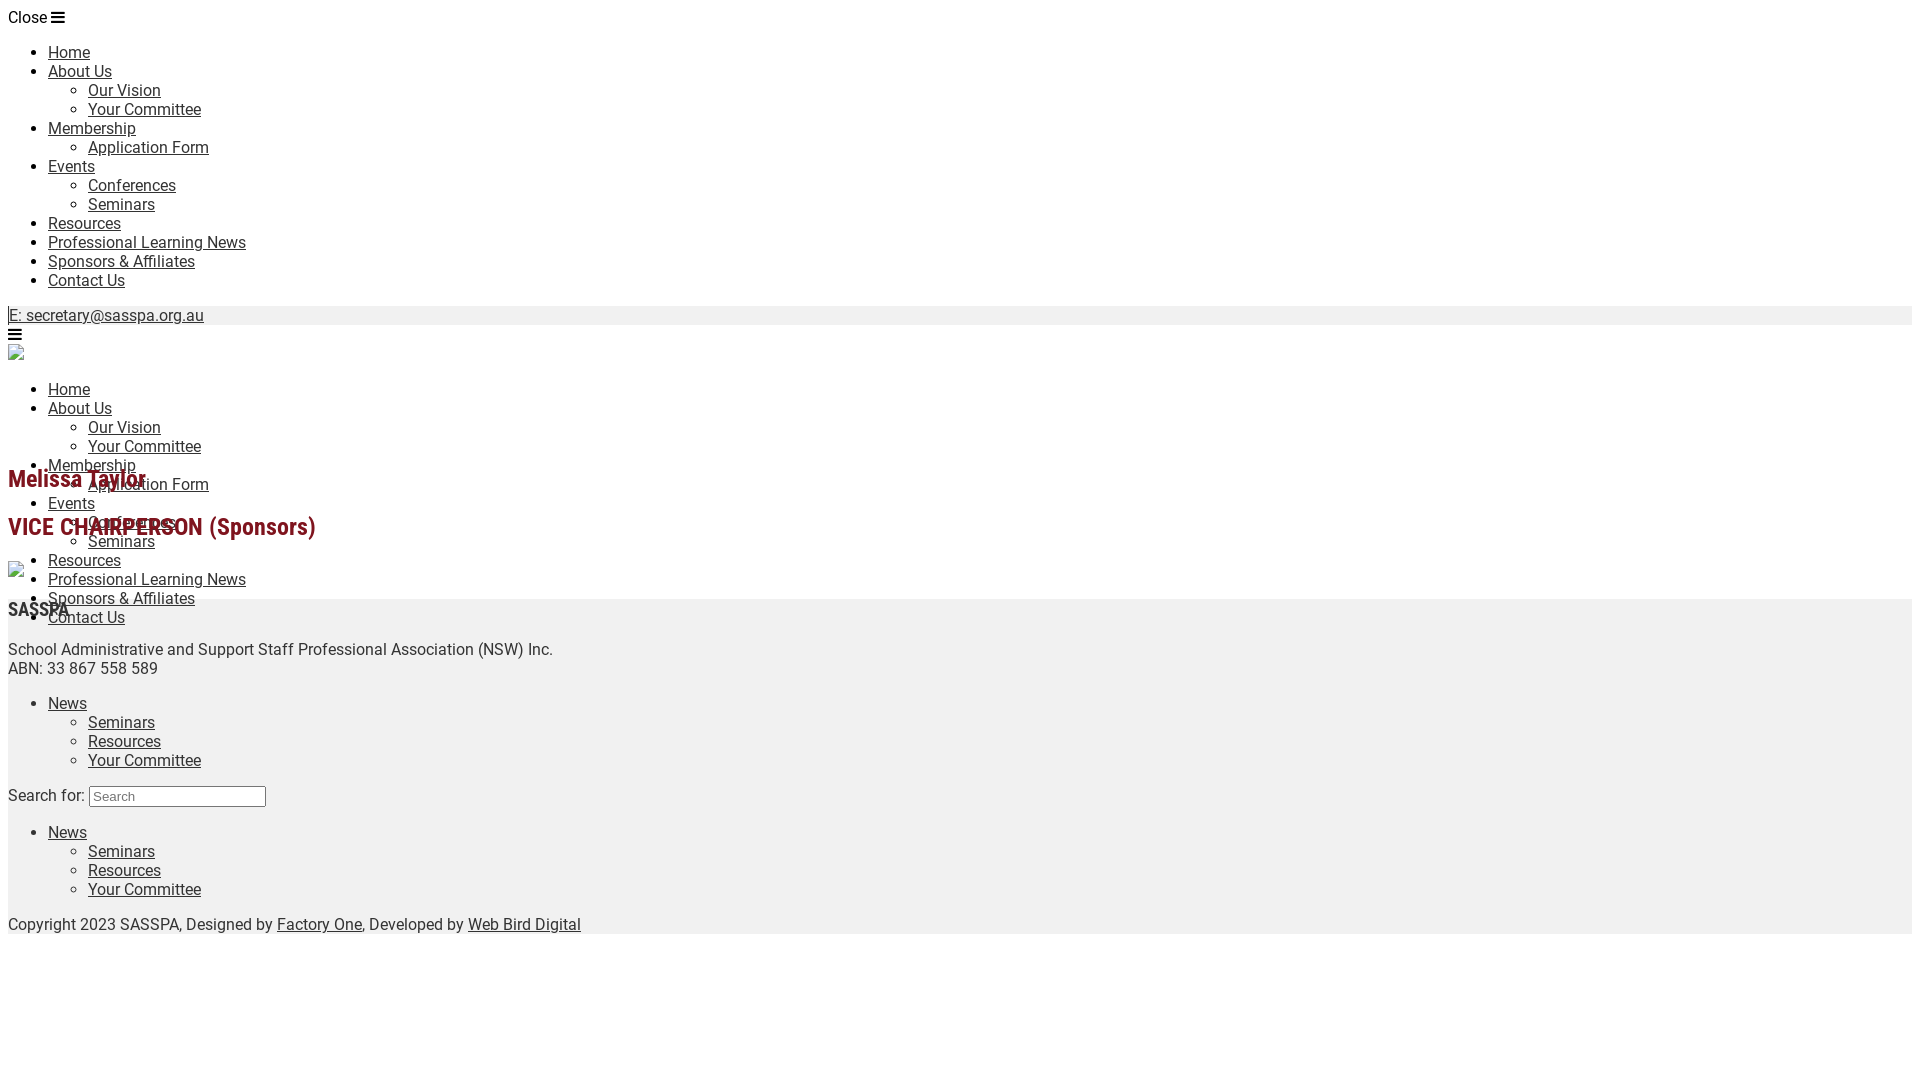 This screenshot has height=1080, width=1920. I want to click on E: secretary@sasspa.org.au, so click(106, 316).